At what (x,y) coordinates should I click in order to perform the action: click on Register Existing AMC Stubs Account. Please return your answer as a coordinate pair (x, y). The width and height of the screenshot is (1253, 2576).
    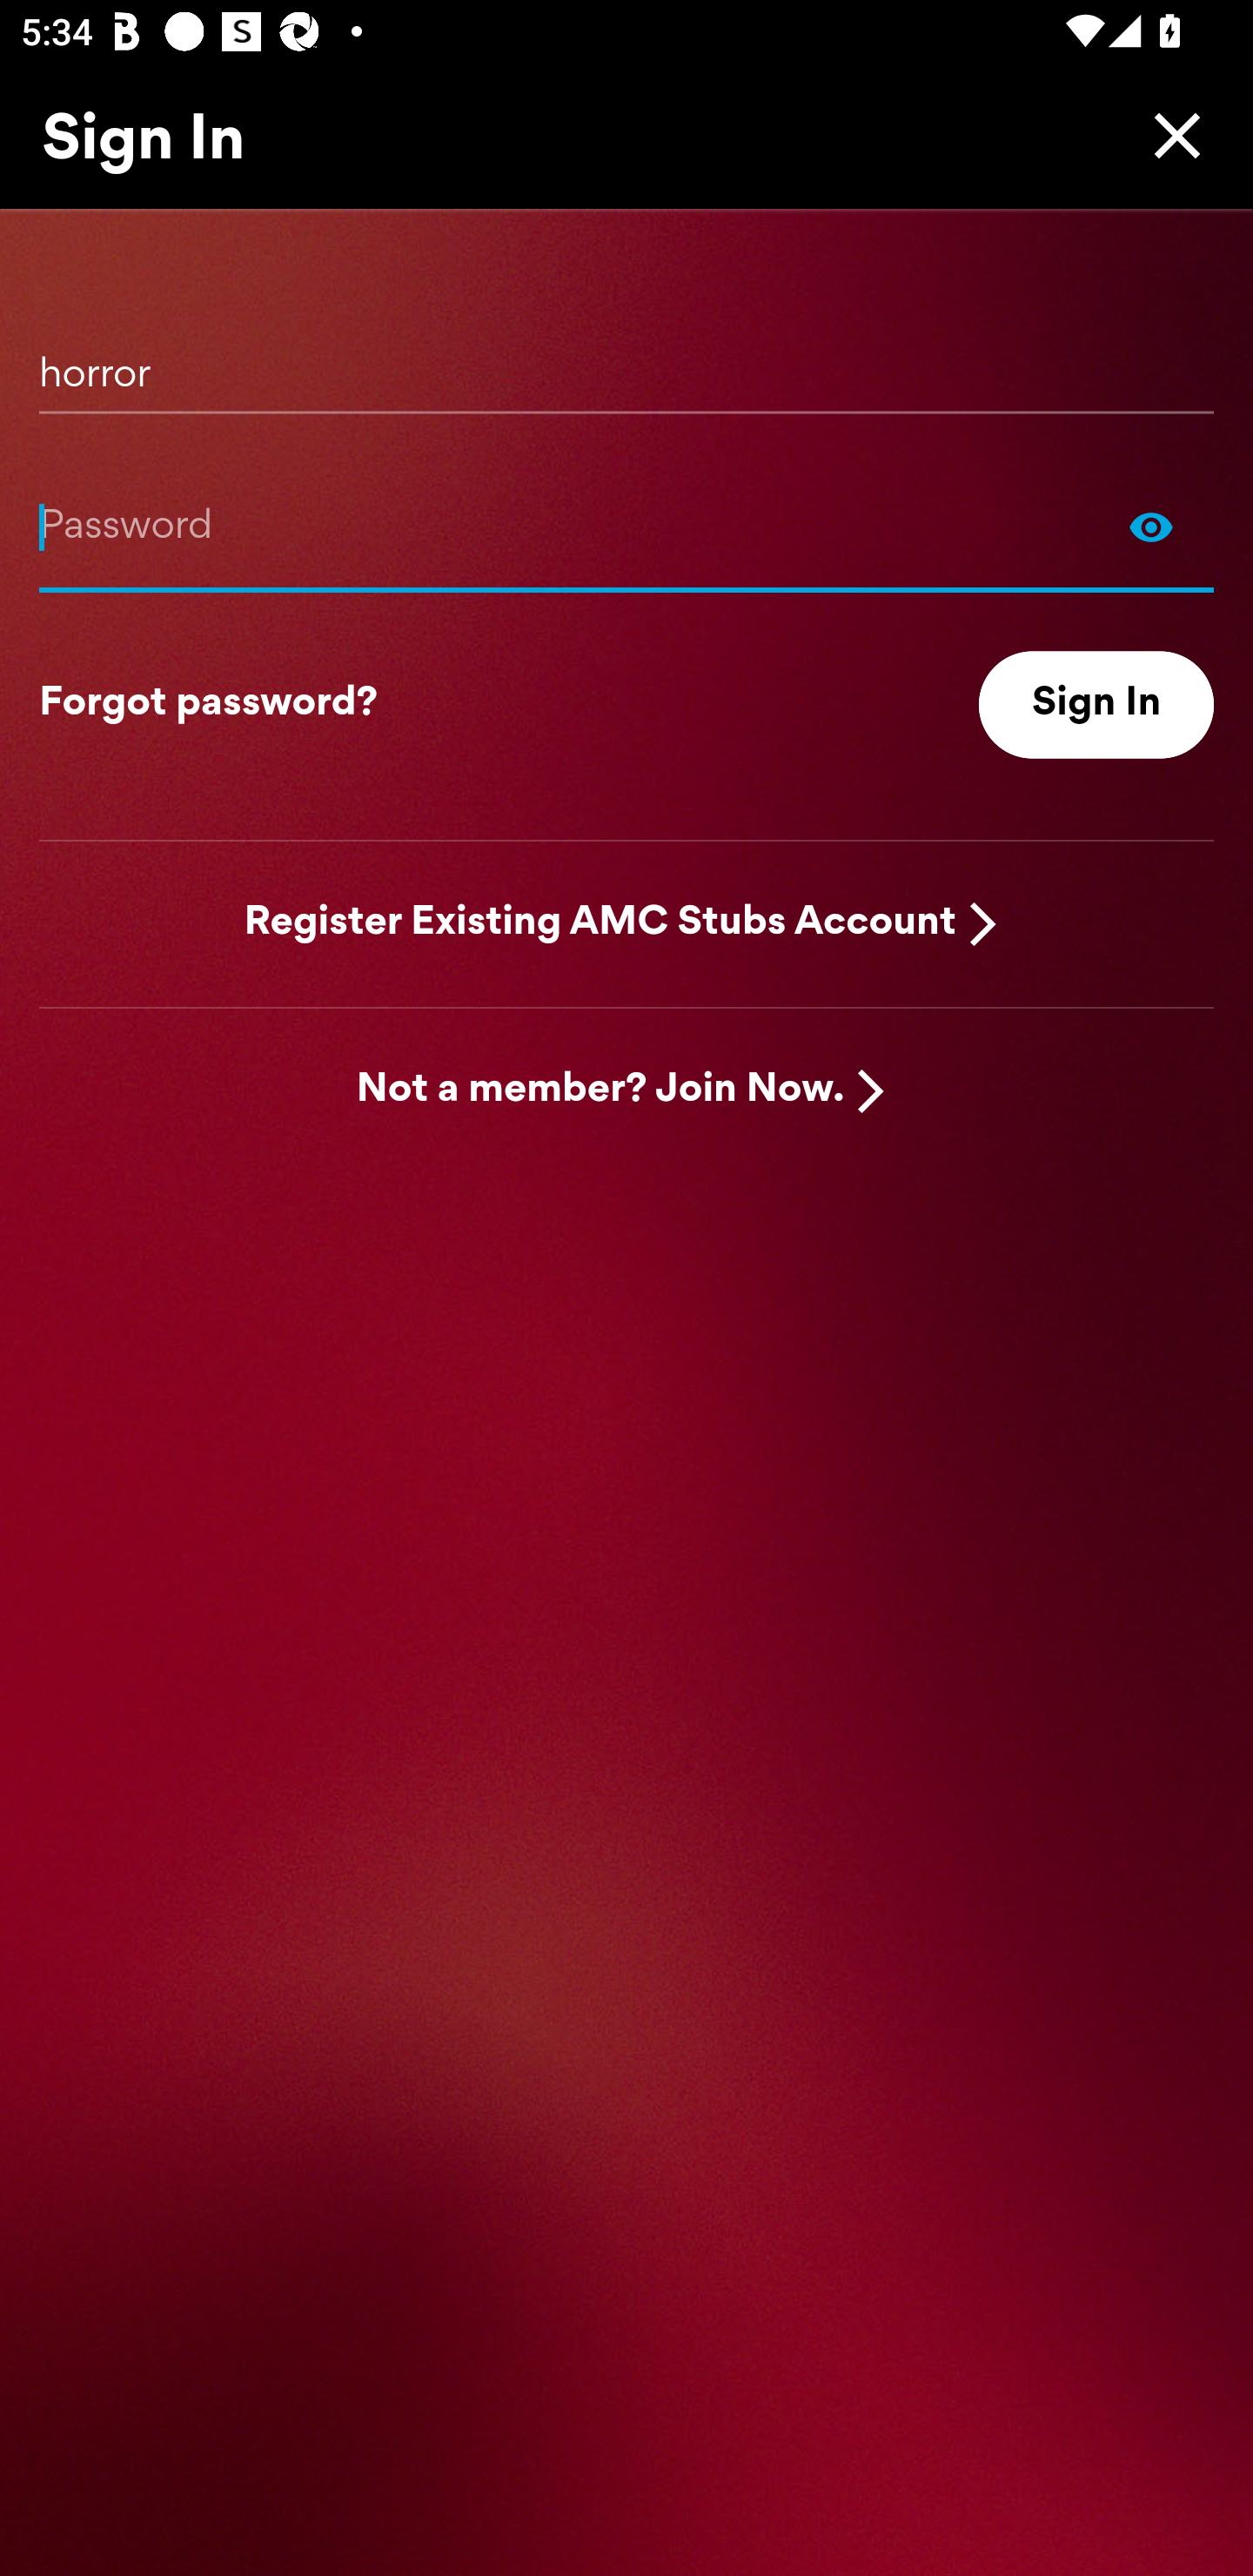
    Looking at the image, I should click on (600, 922).